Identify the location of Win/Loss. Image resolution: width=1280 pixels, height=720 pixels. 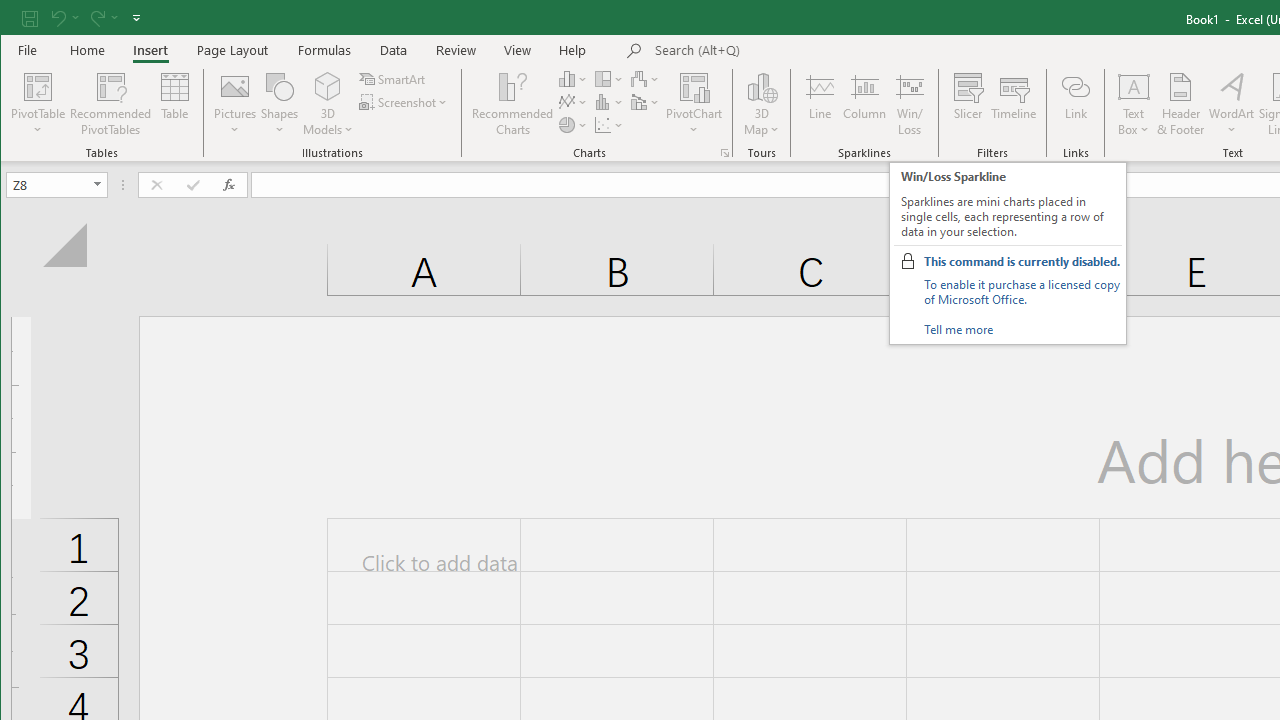
(910, 104).